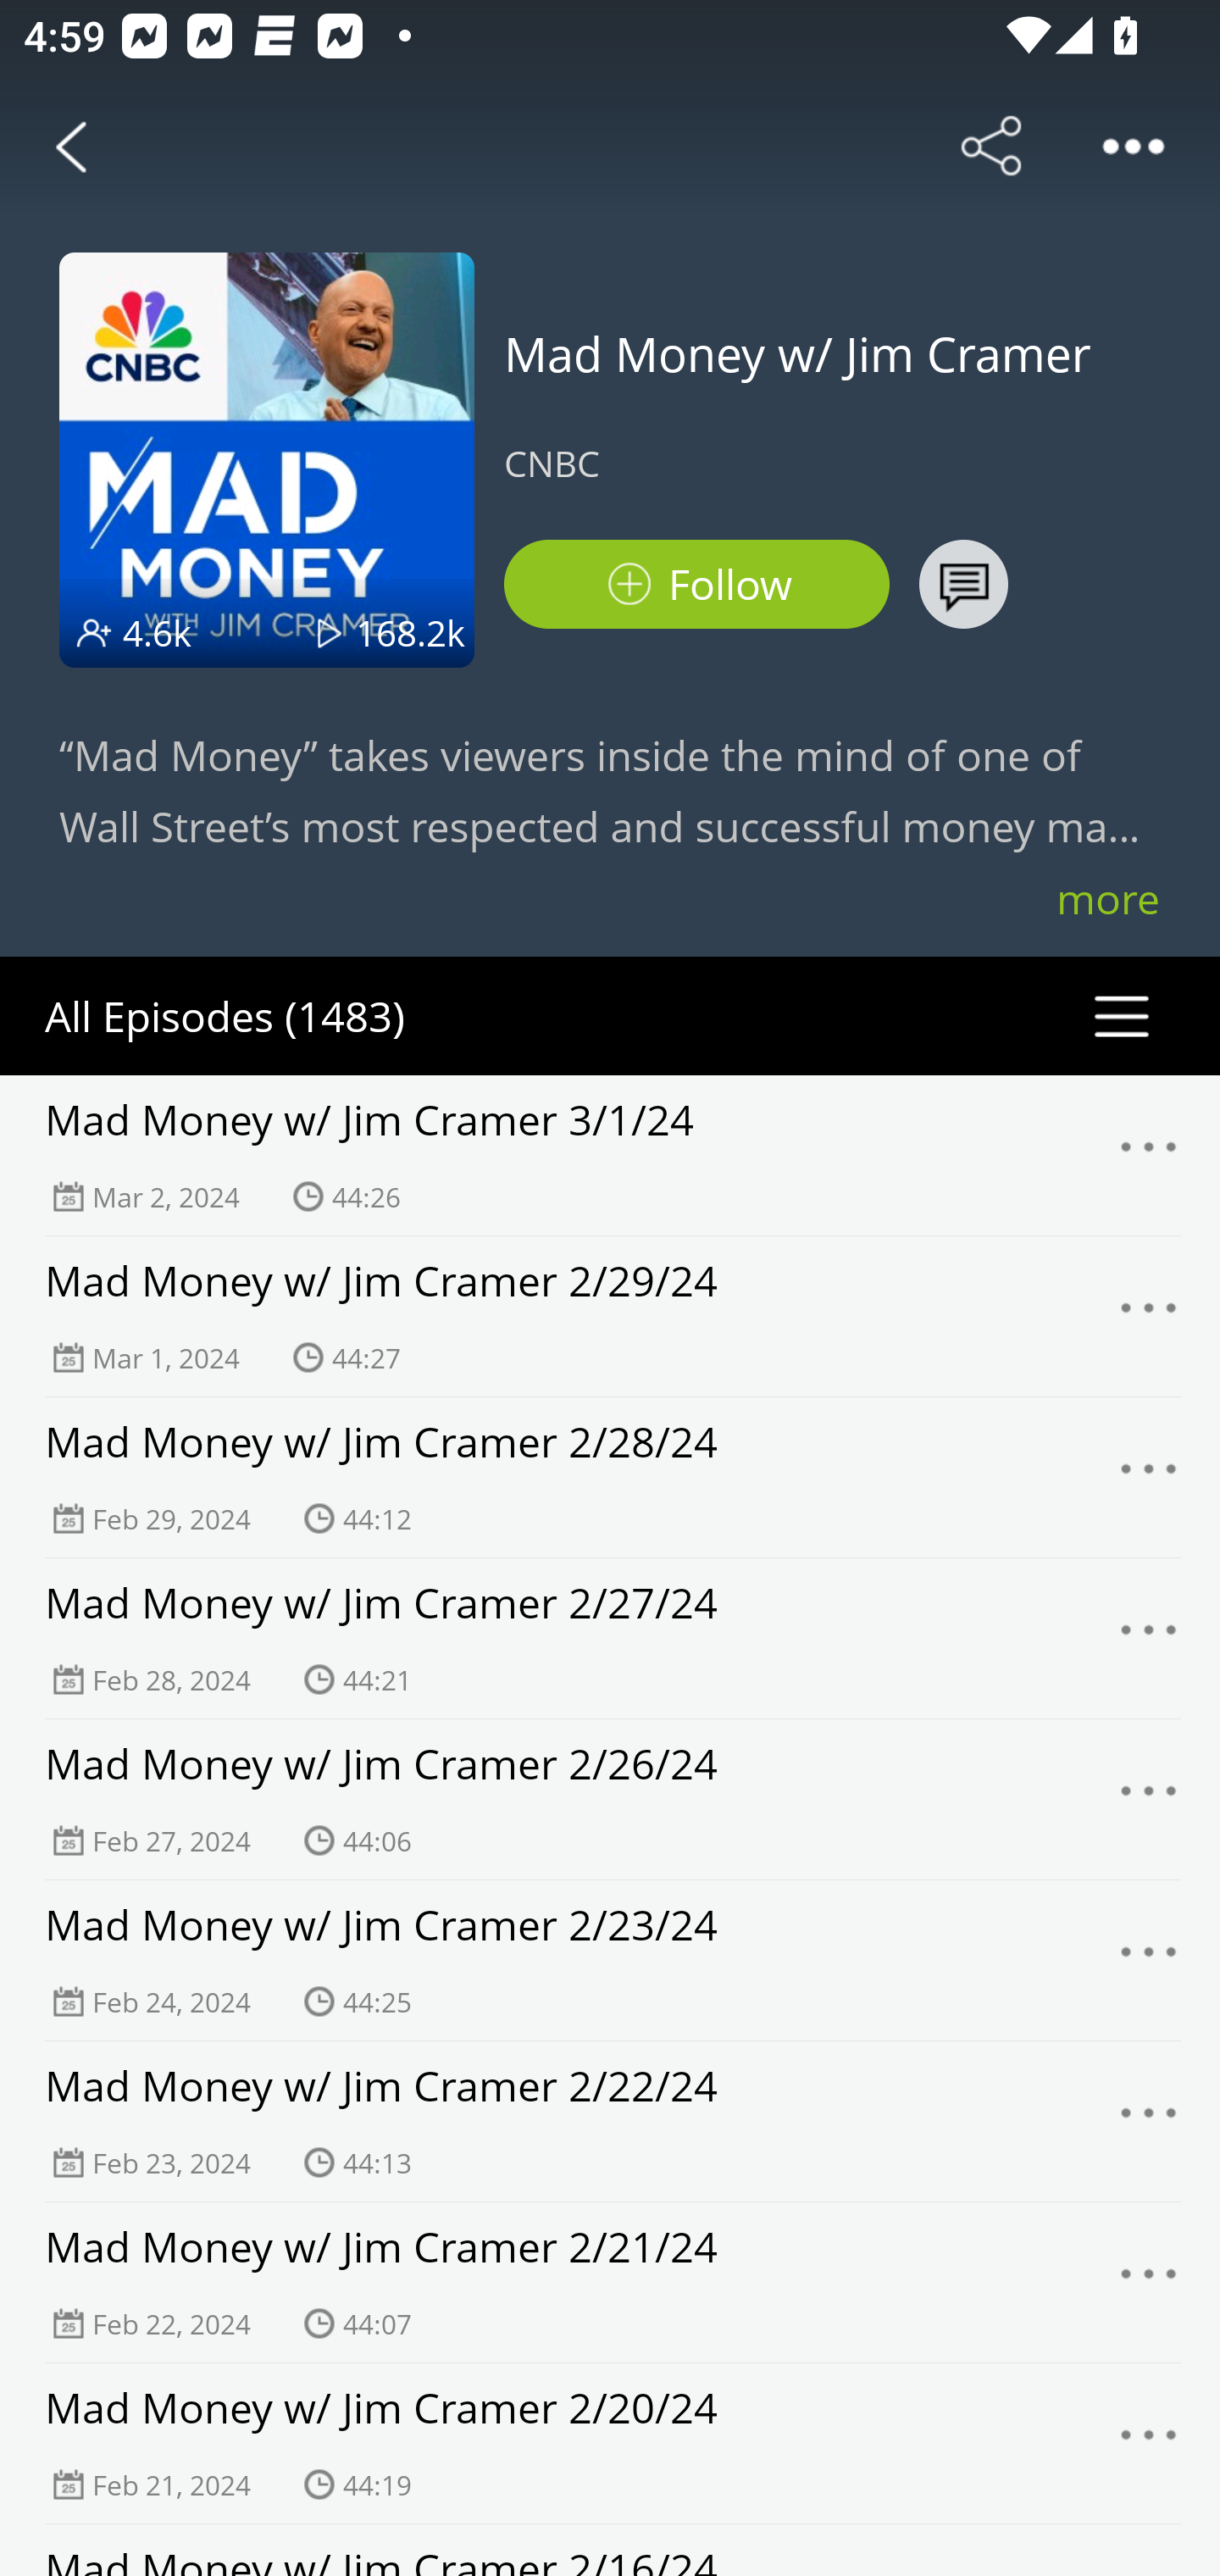  What do you see at coordinates (1149, 2283) in the screenshot?
I see `Menu` at bounding box center [1149, 2283].